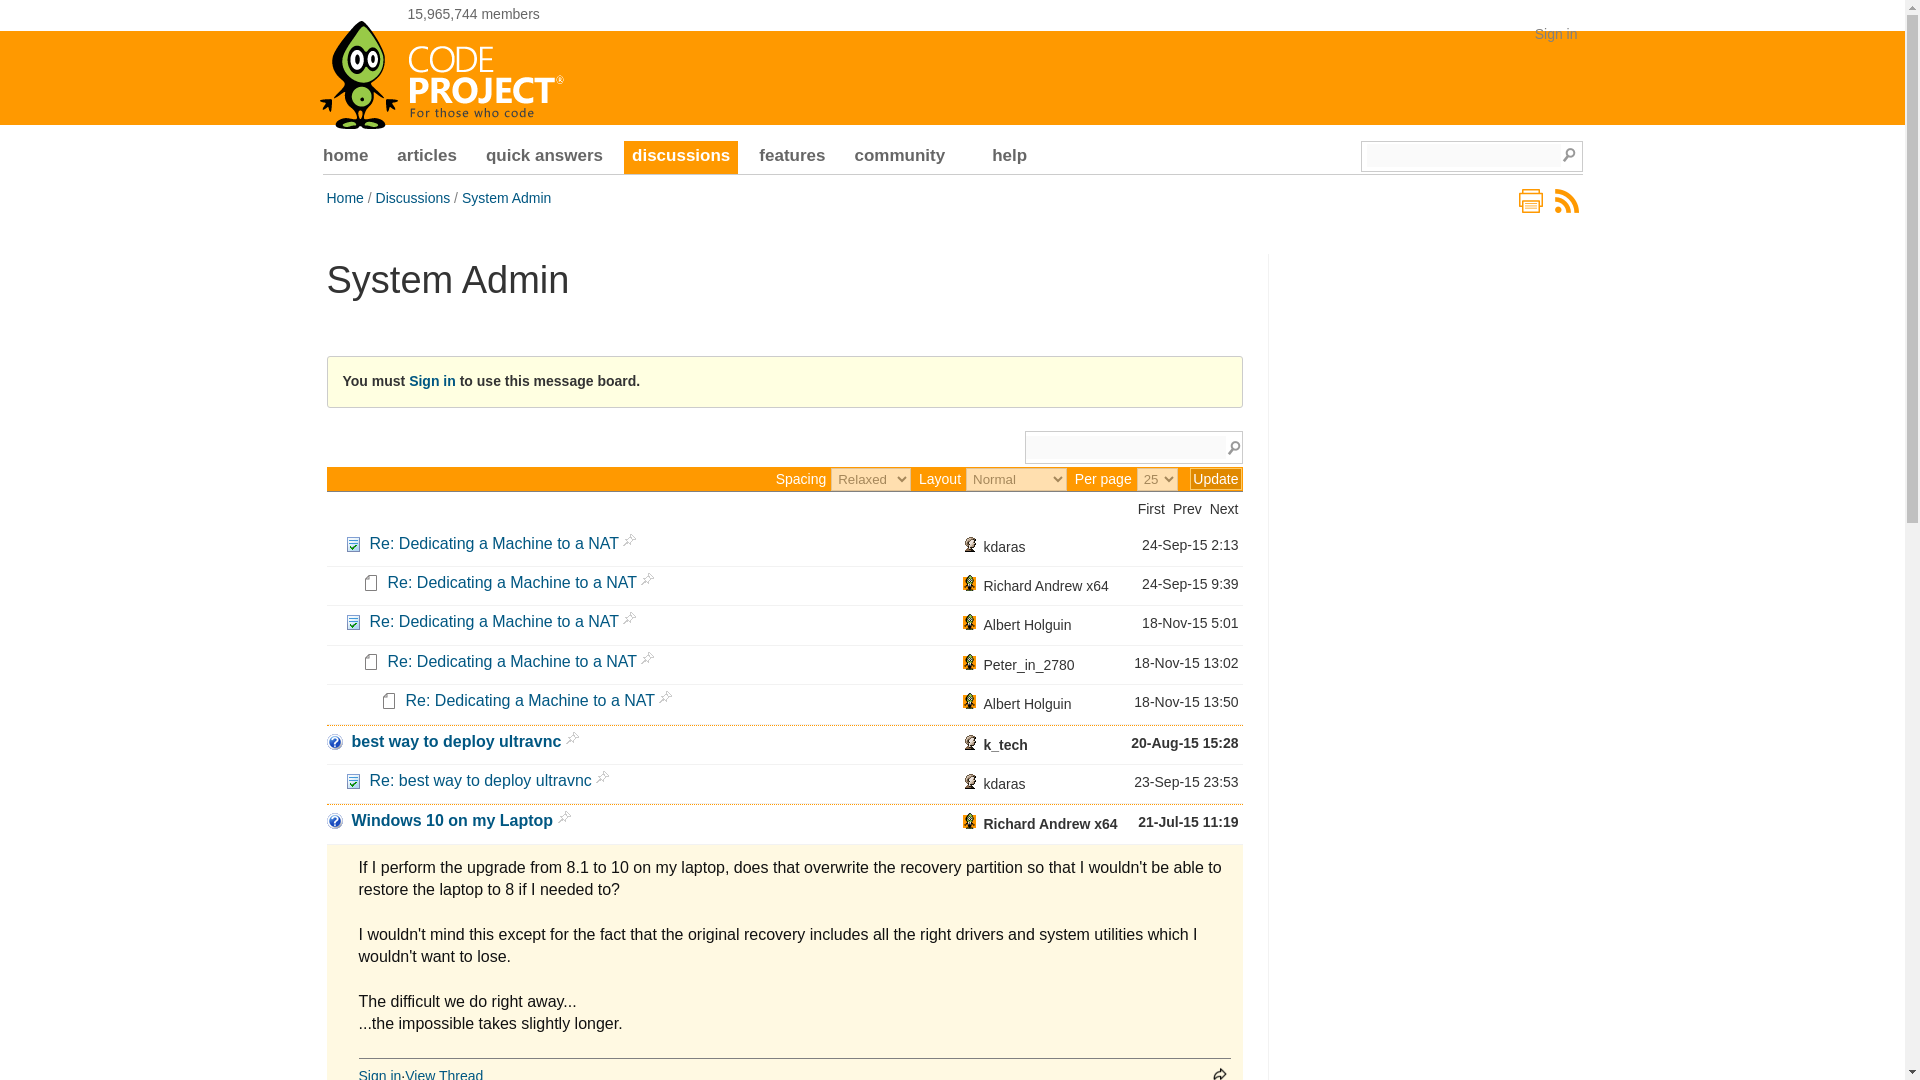 The height and width of the screenshot is (1080, 1920). Describe the element at coordinates (370, 582) in the screenshot. I see `General` at that location.